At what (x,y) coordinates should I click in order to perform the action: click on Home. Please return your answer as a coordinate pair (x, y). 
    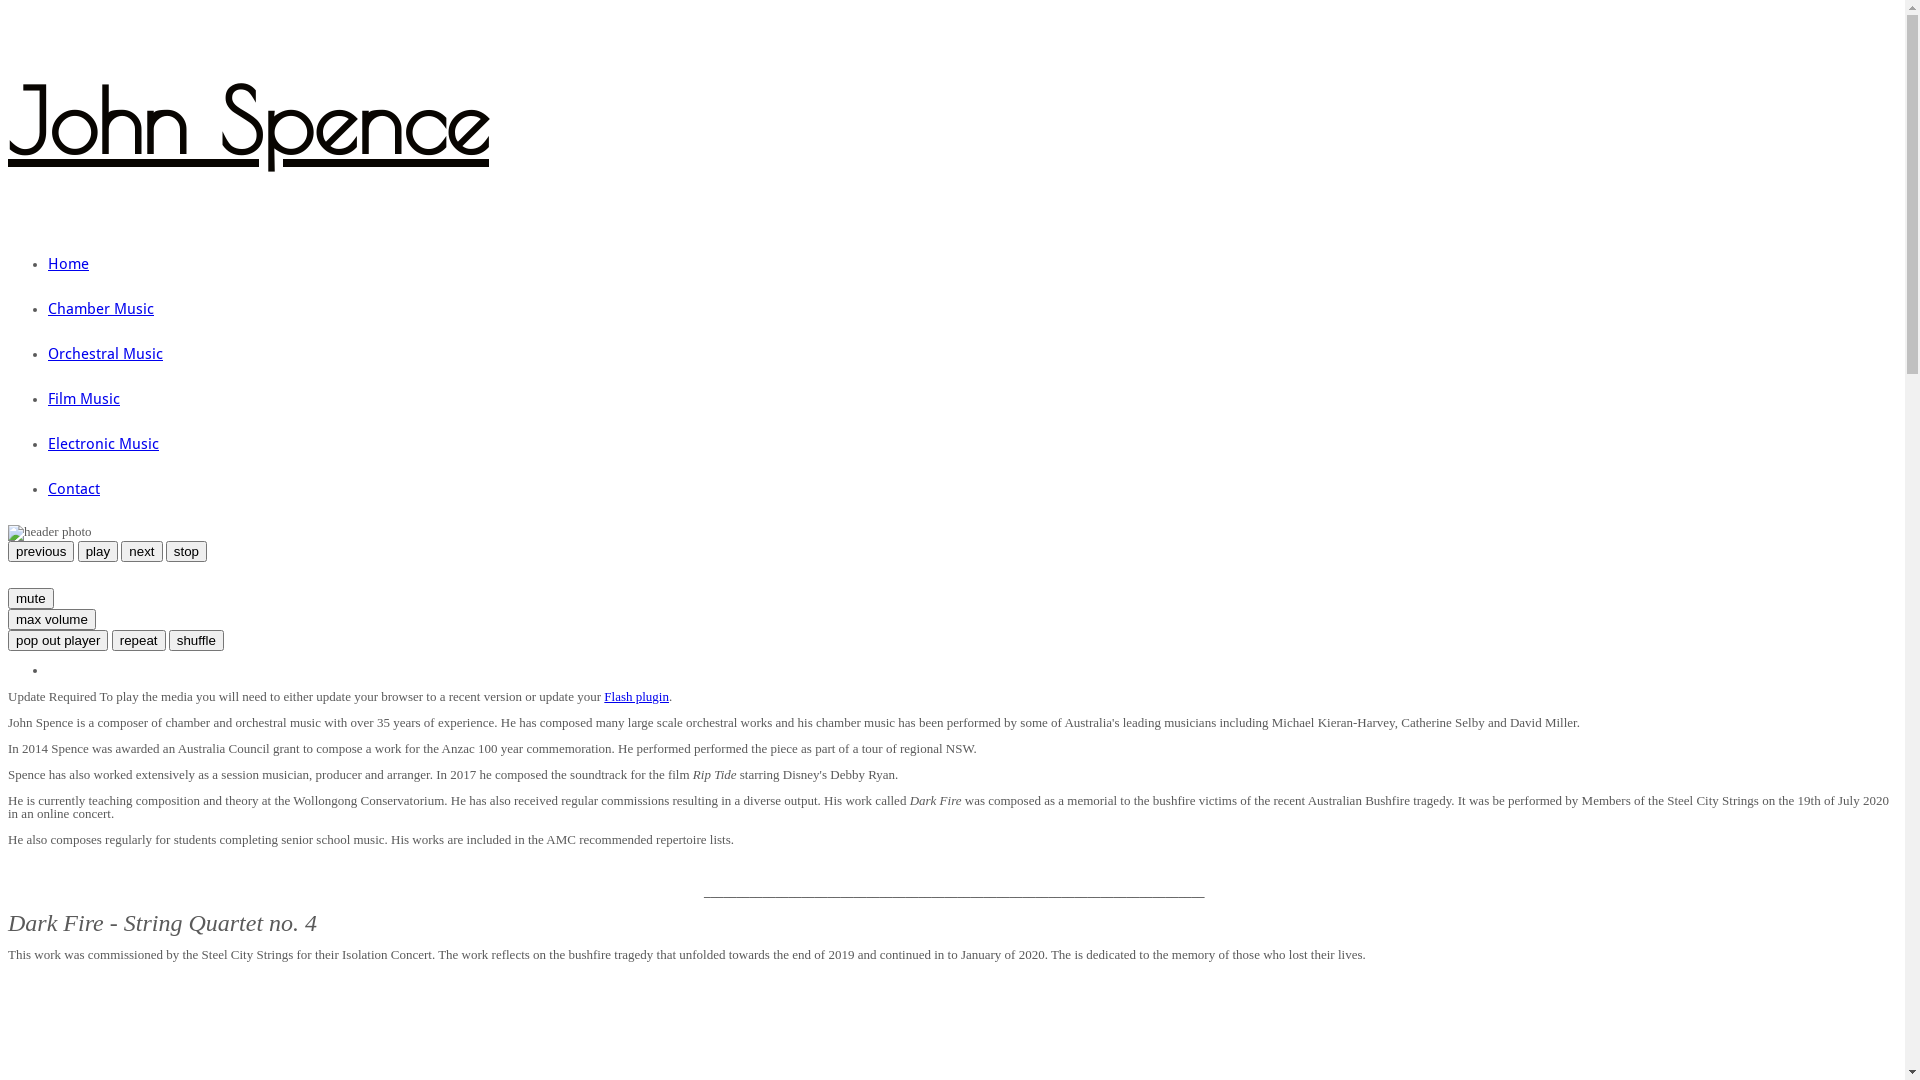
    Looking at the image, I should click on (68, 264).